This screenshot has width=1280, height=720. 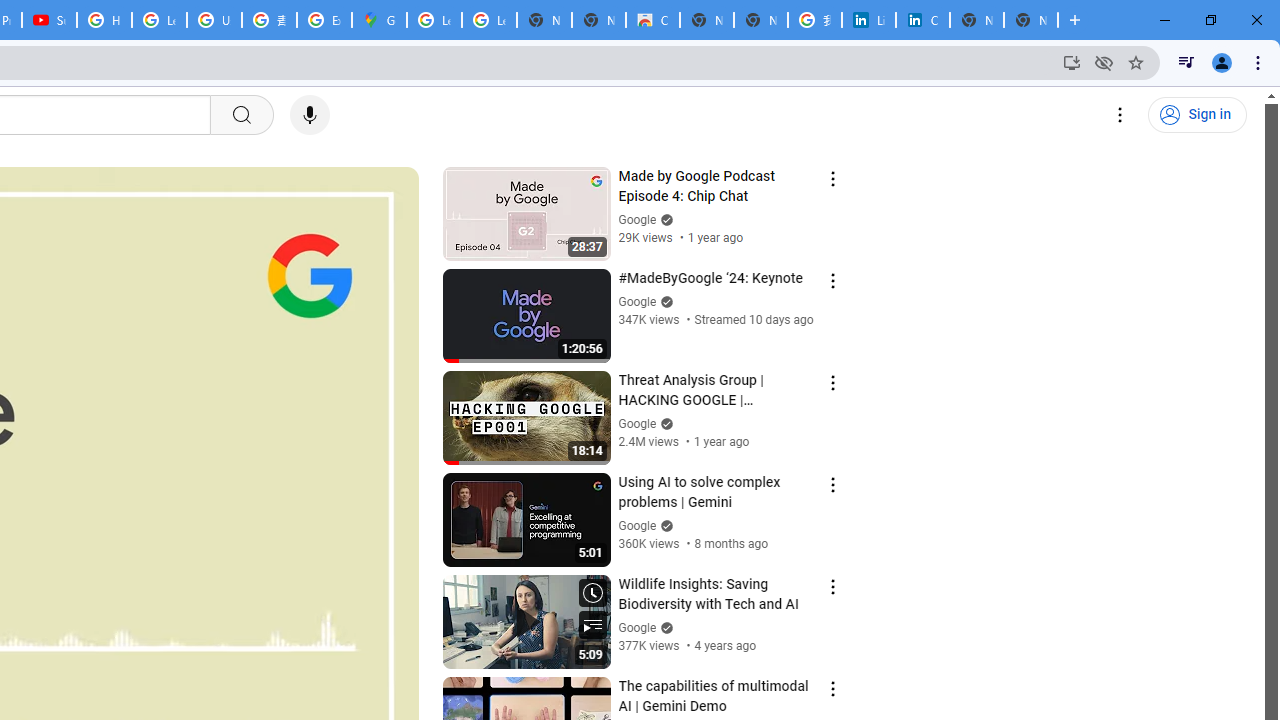 I want to click on New Tab, so click(x=1030, y=20).